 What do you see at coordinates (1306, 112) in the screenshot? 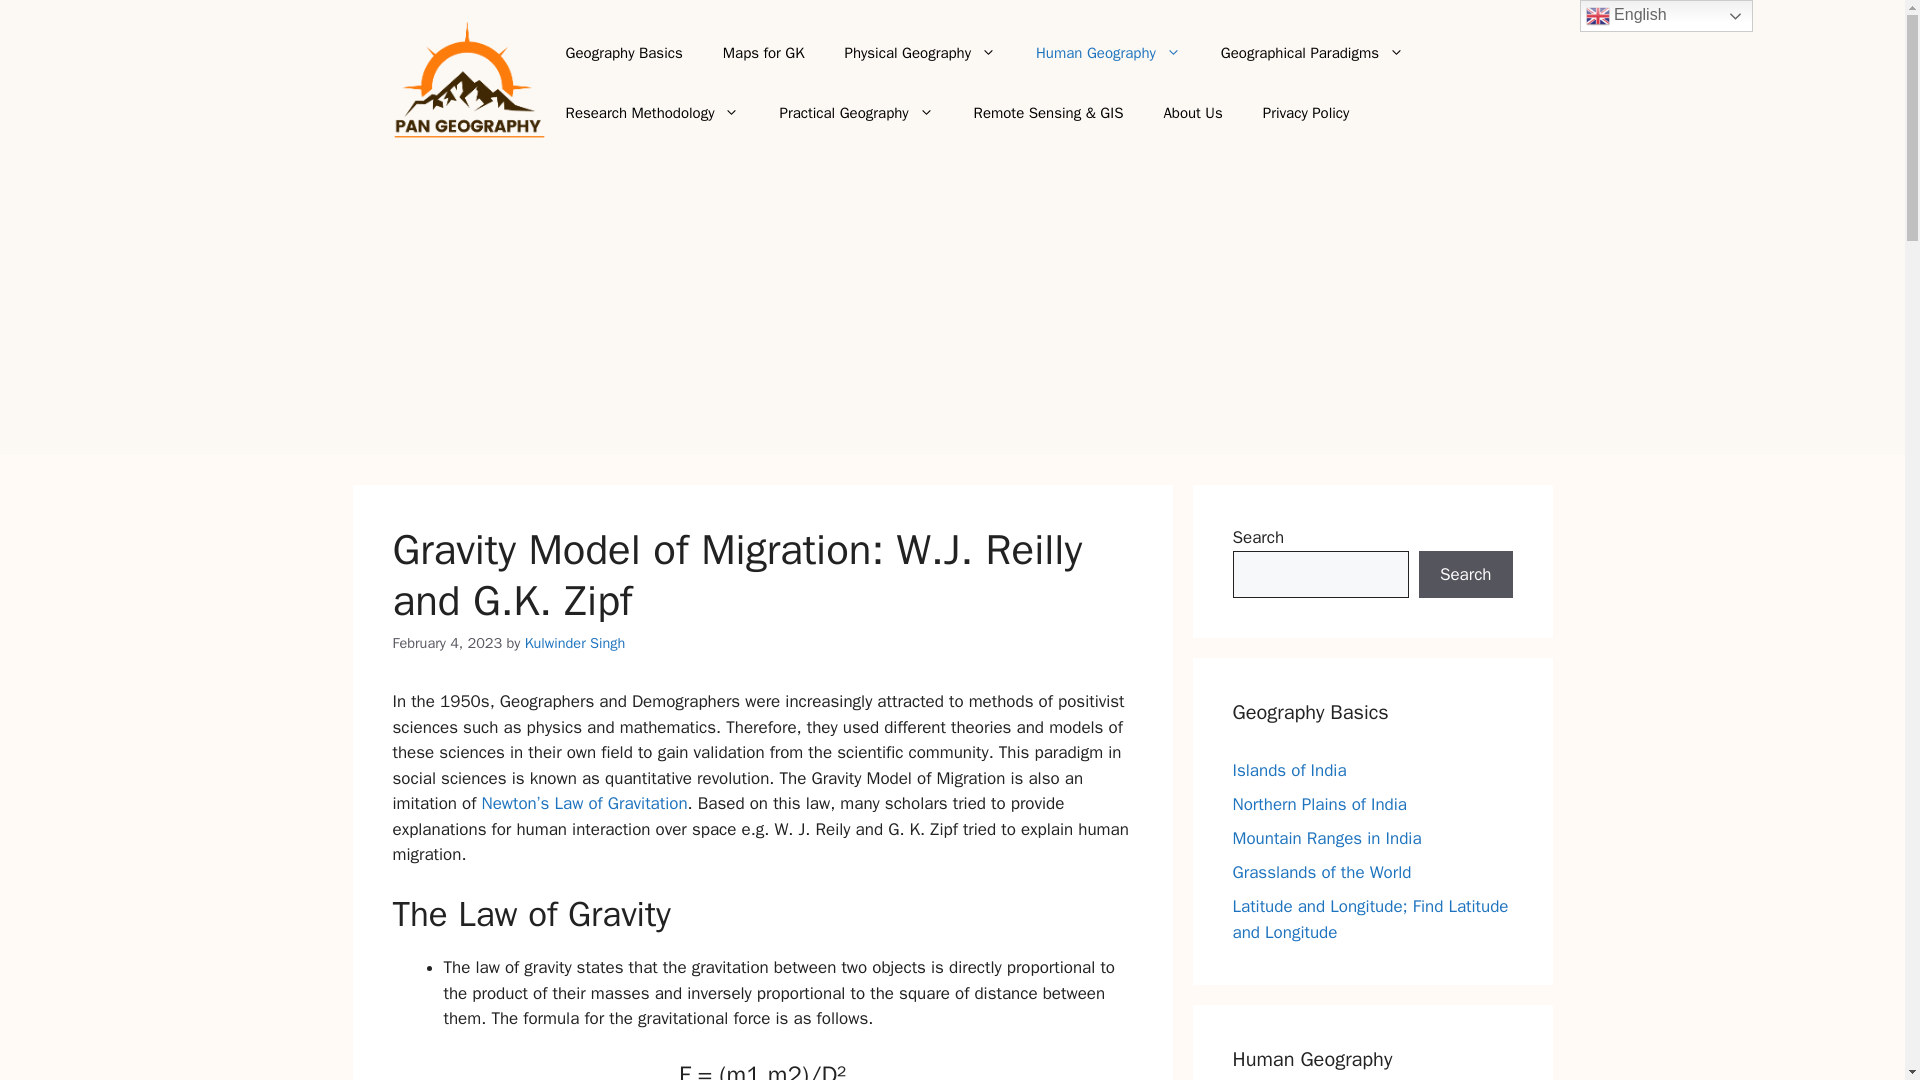
I see `Privacy Policy` at bounding box center [1306, 112].